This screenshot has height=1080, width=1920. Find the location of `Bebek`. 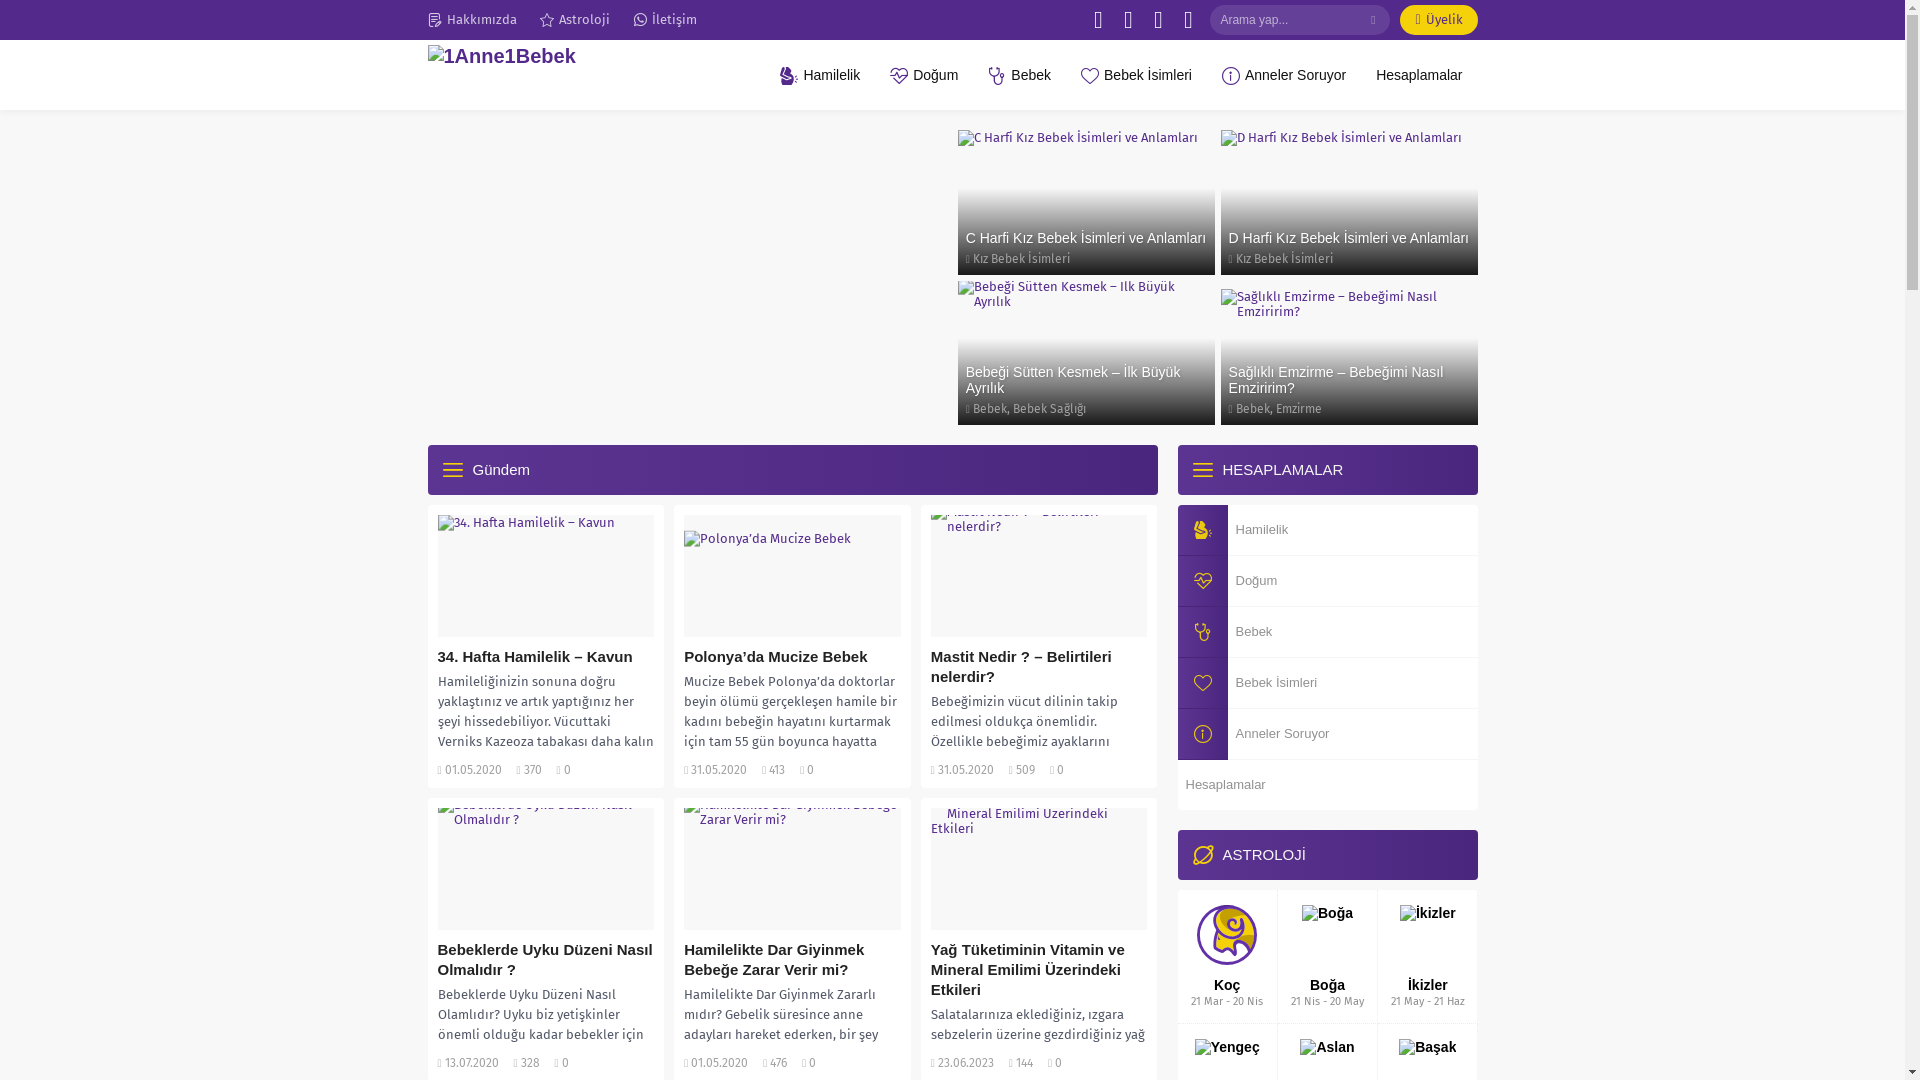

Bebek is located at coordinates (1019, 75).